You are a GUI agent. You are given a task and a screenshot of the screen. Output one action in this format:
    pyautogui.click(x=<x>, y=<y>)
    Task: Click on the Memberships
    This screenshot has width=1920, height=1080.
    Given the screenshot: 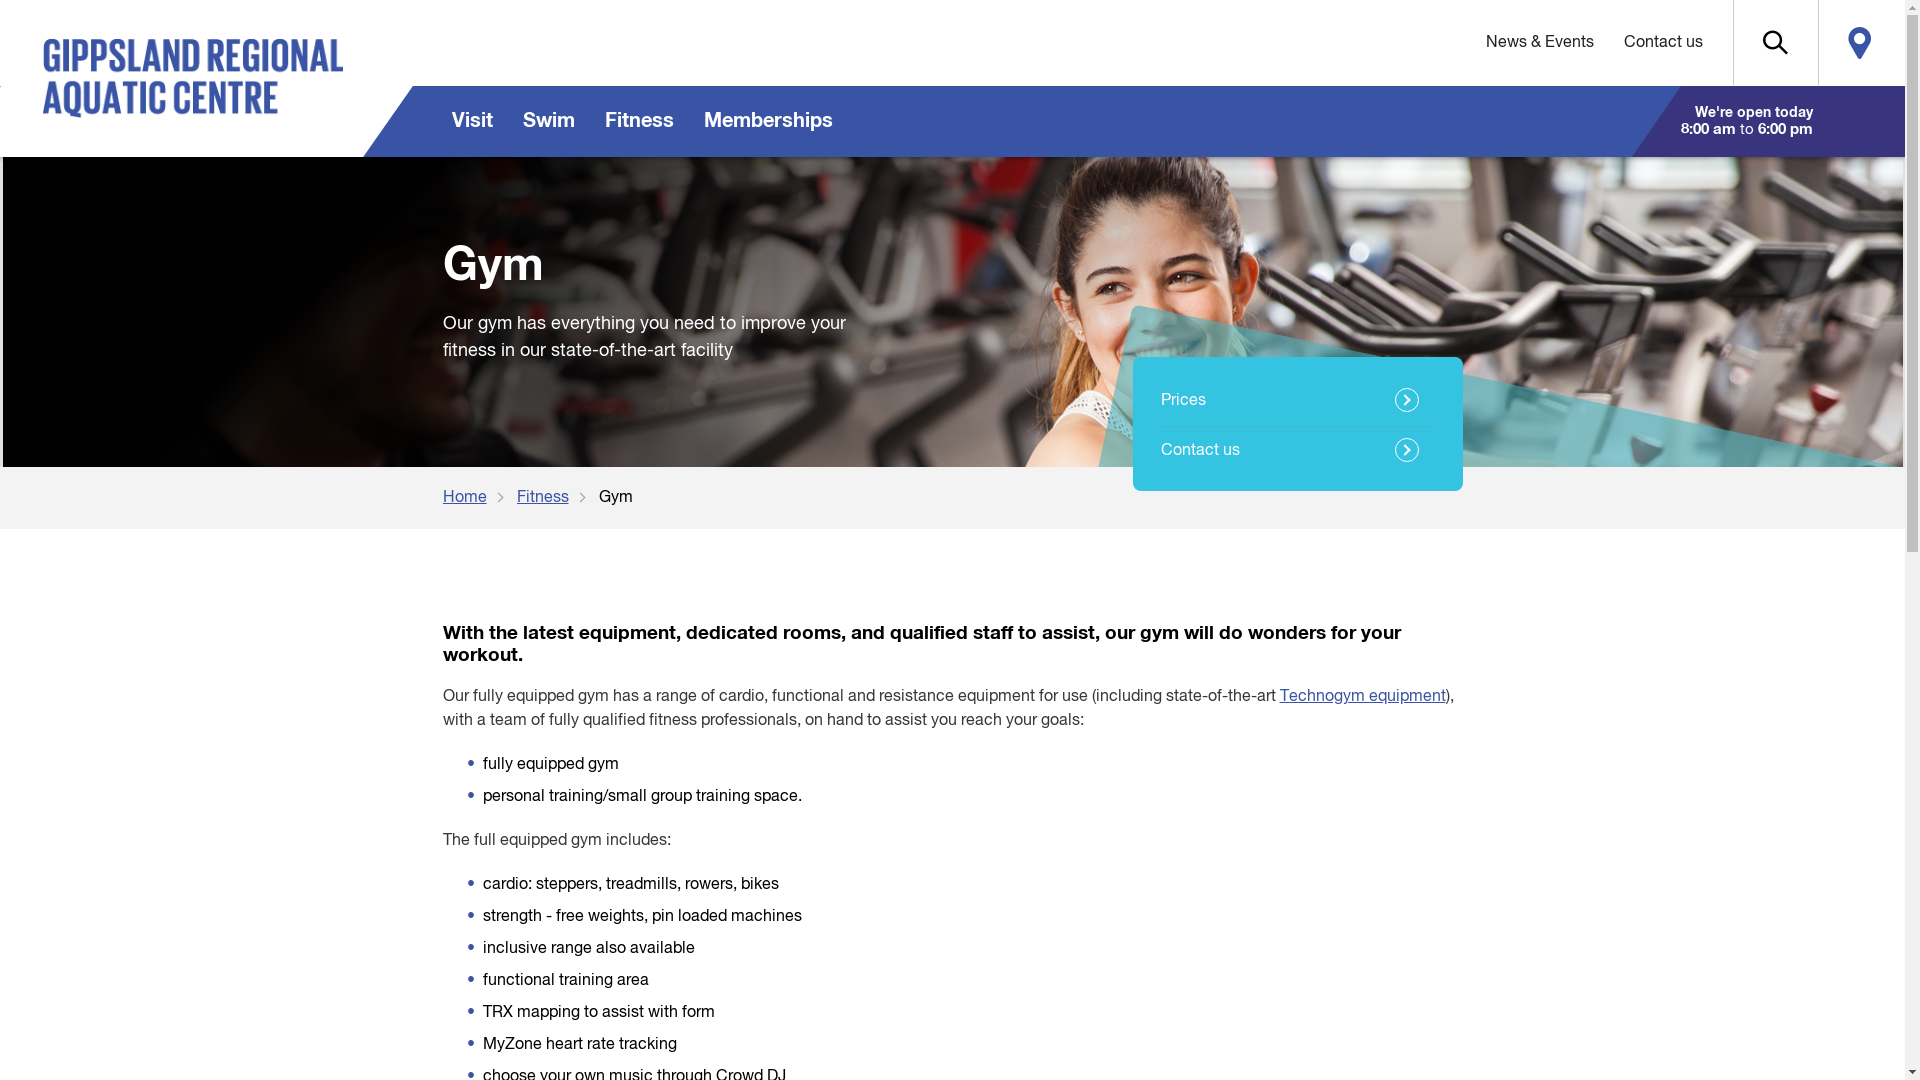 What is the action you would take?
    pyautogui.click(x=768, y=122)
    